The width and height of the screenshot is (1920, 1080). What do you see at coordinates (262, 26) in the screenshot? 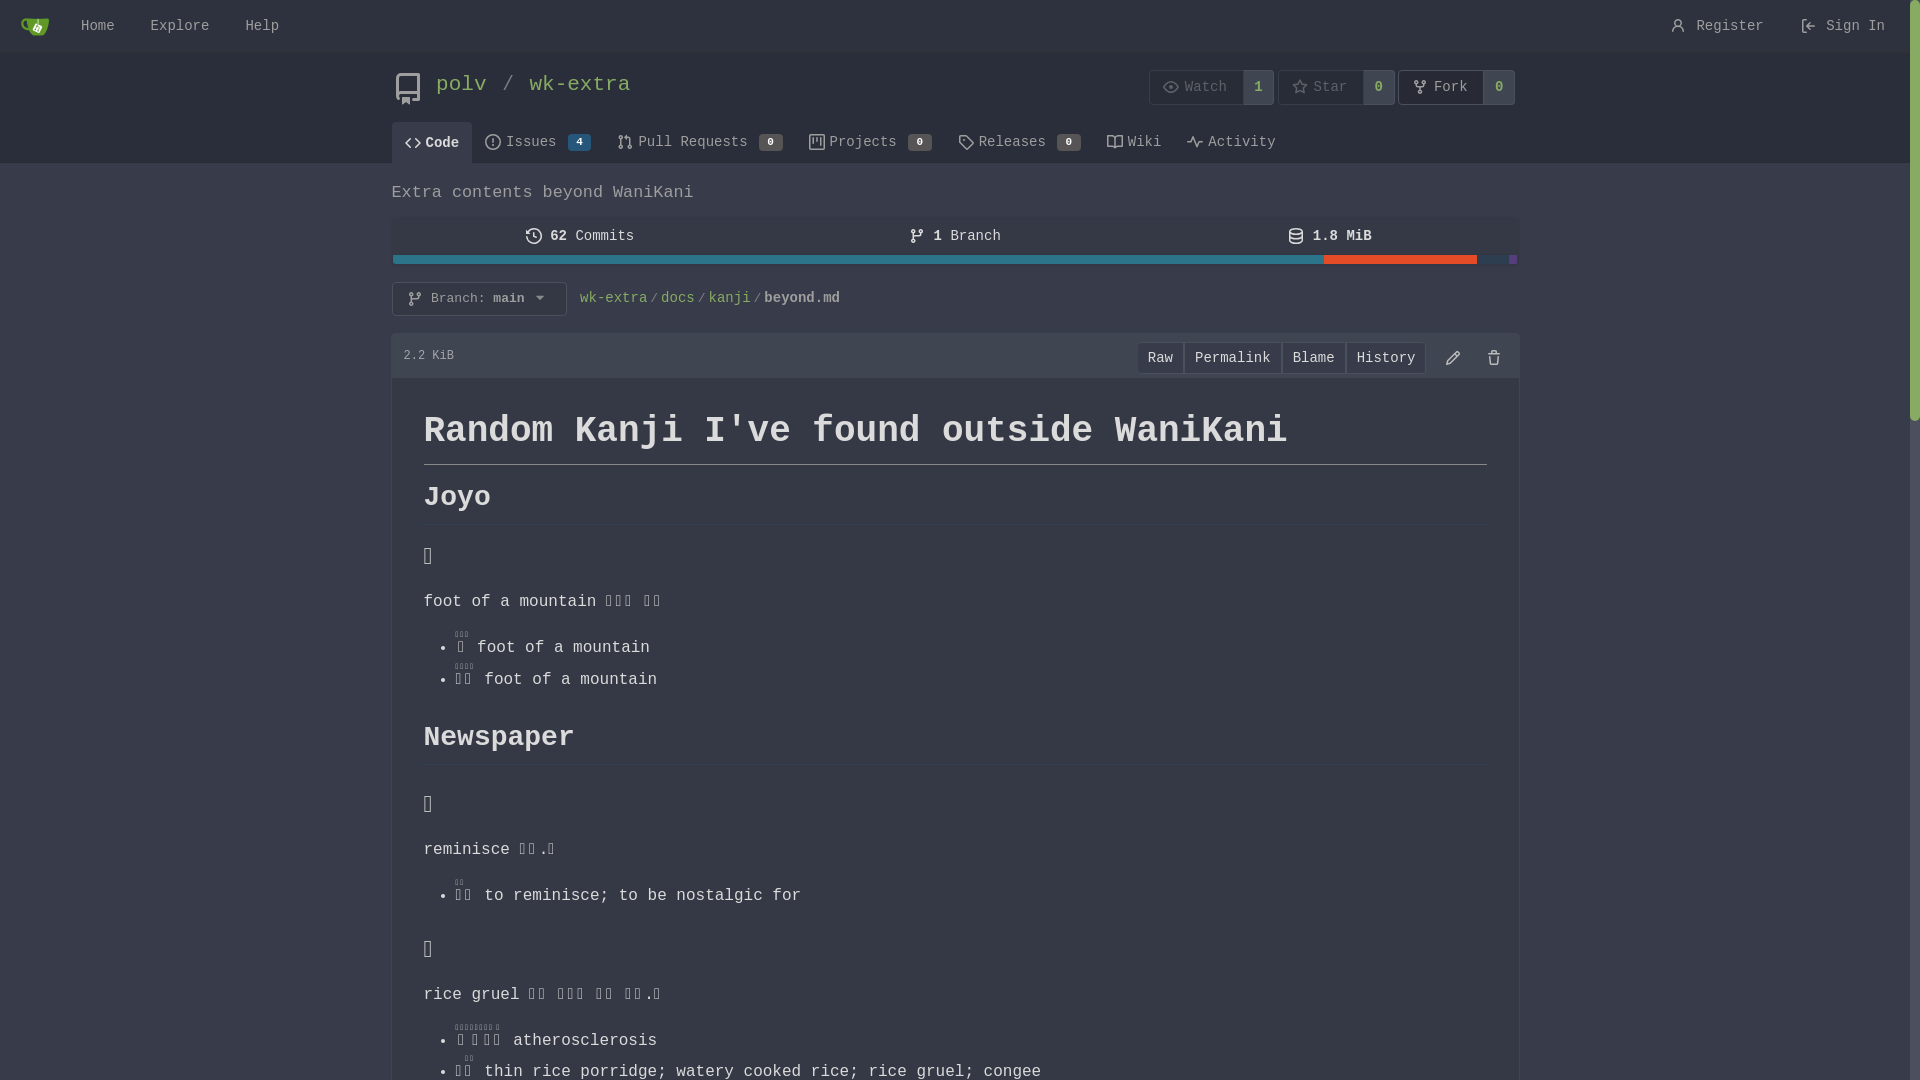
I see `Help` at bounding box center [262, 26].